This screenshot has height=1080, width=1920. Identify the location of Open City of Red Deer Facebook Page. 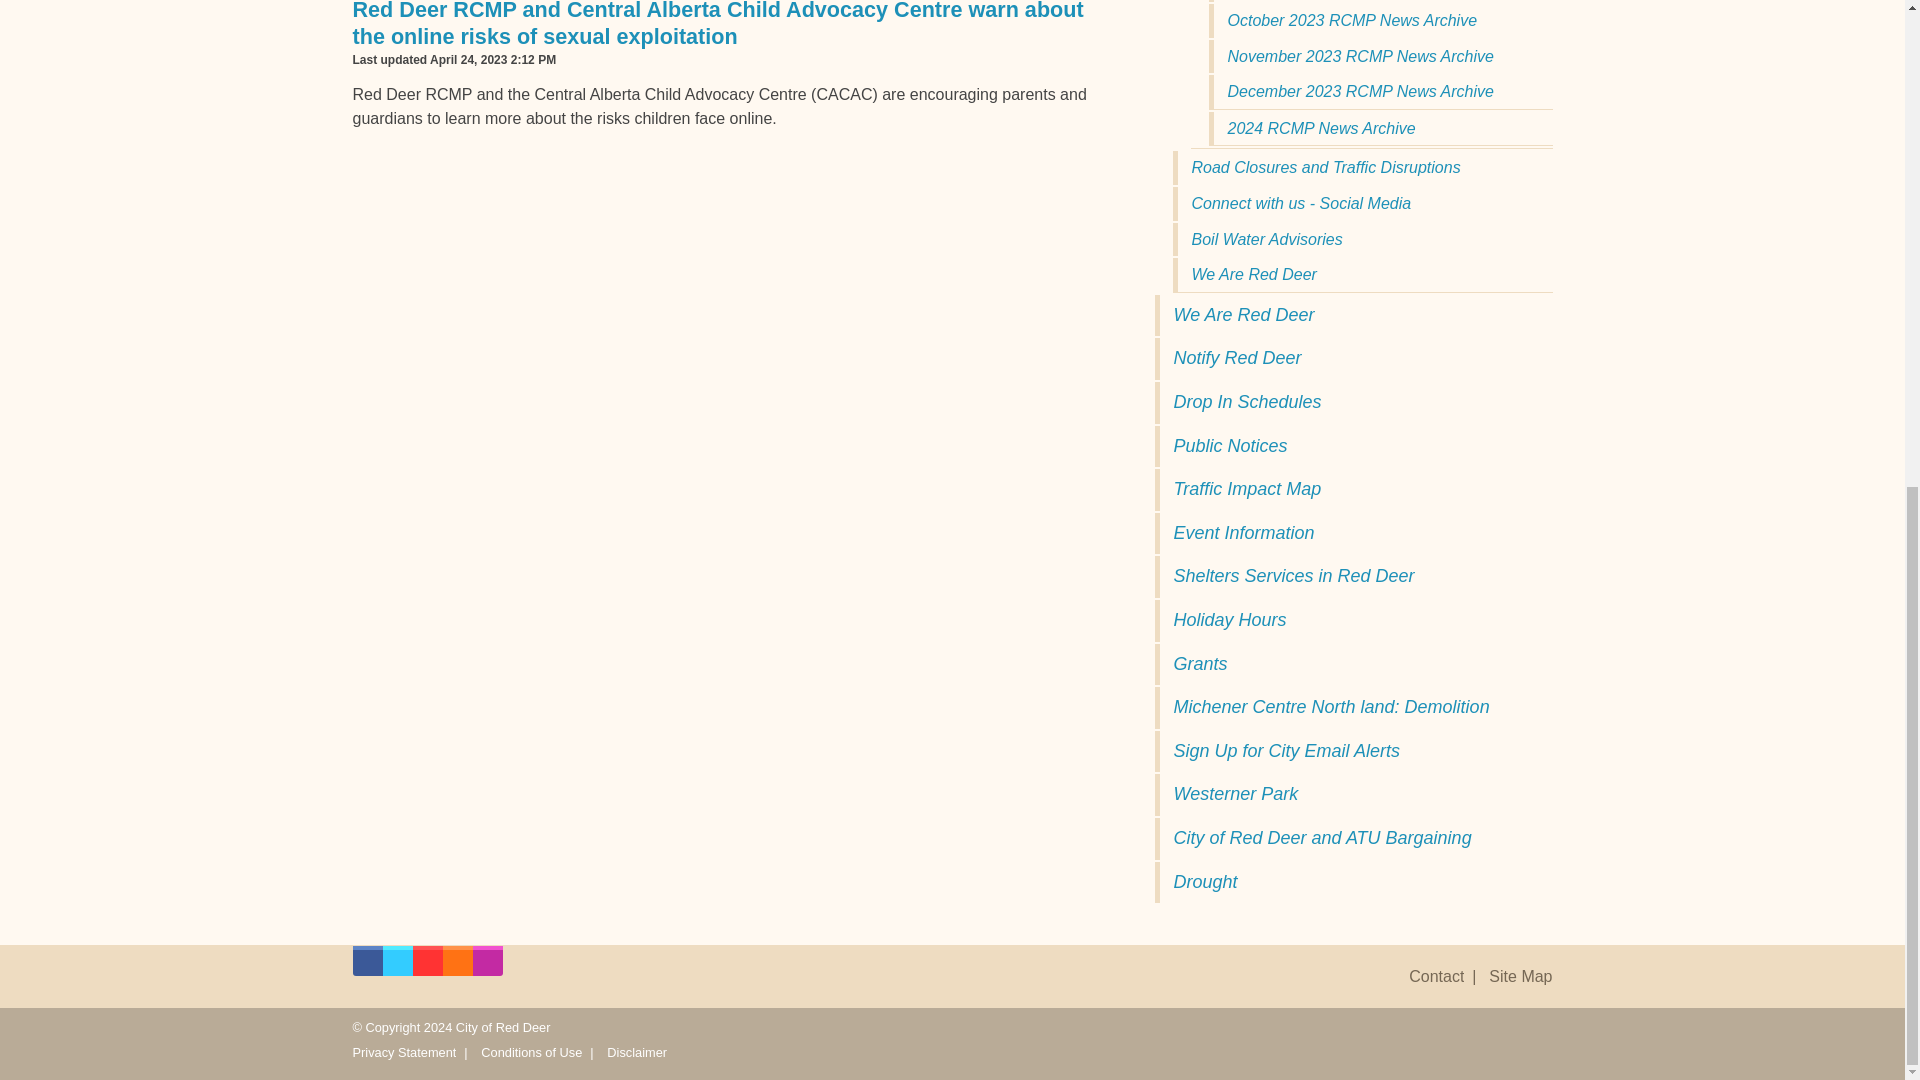
(366, 966).